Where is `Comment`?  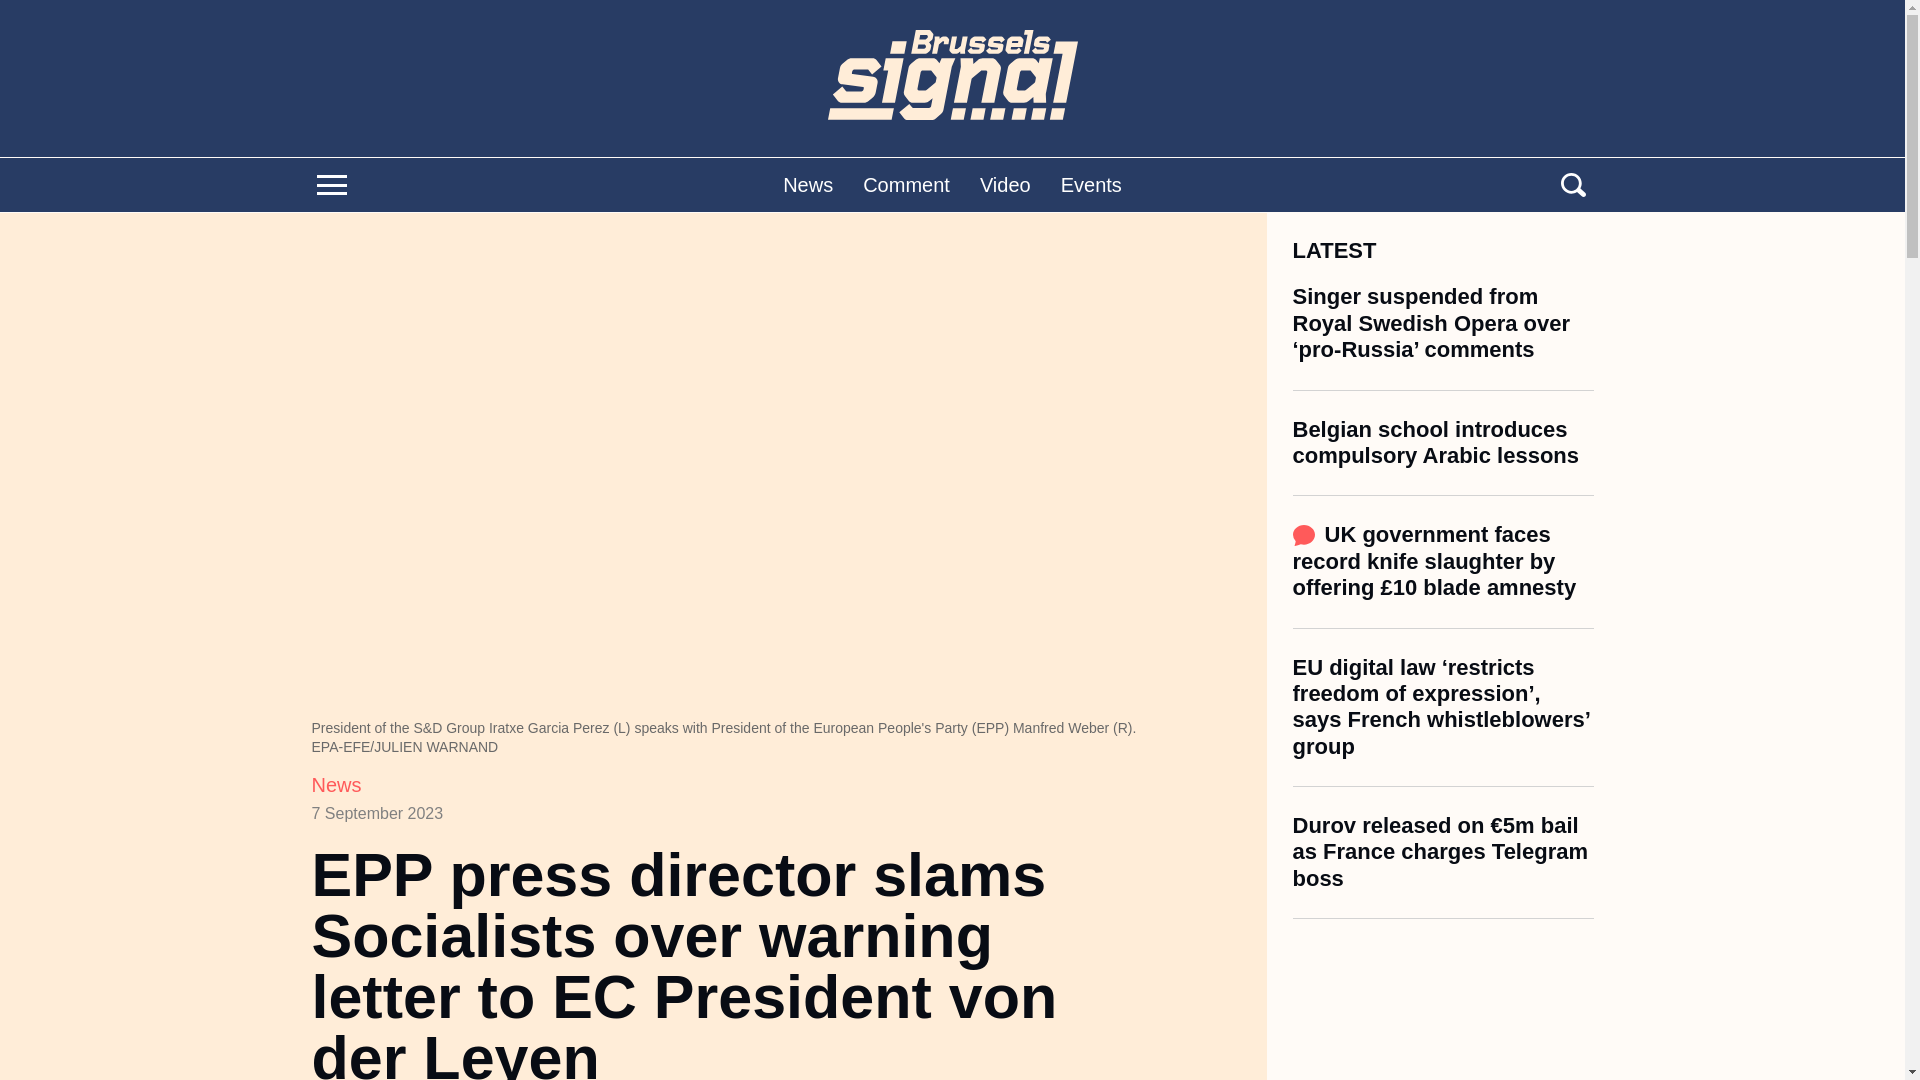 Comment is located at coordinates (906, 184).